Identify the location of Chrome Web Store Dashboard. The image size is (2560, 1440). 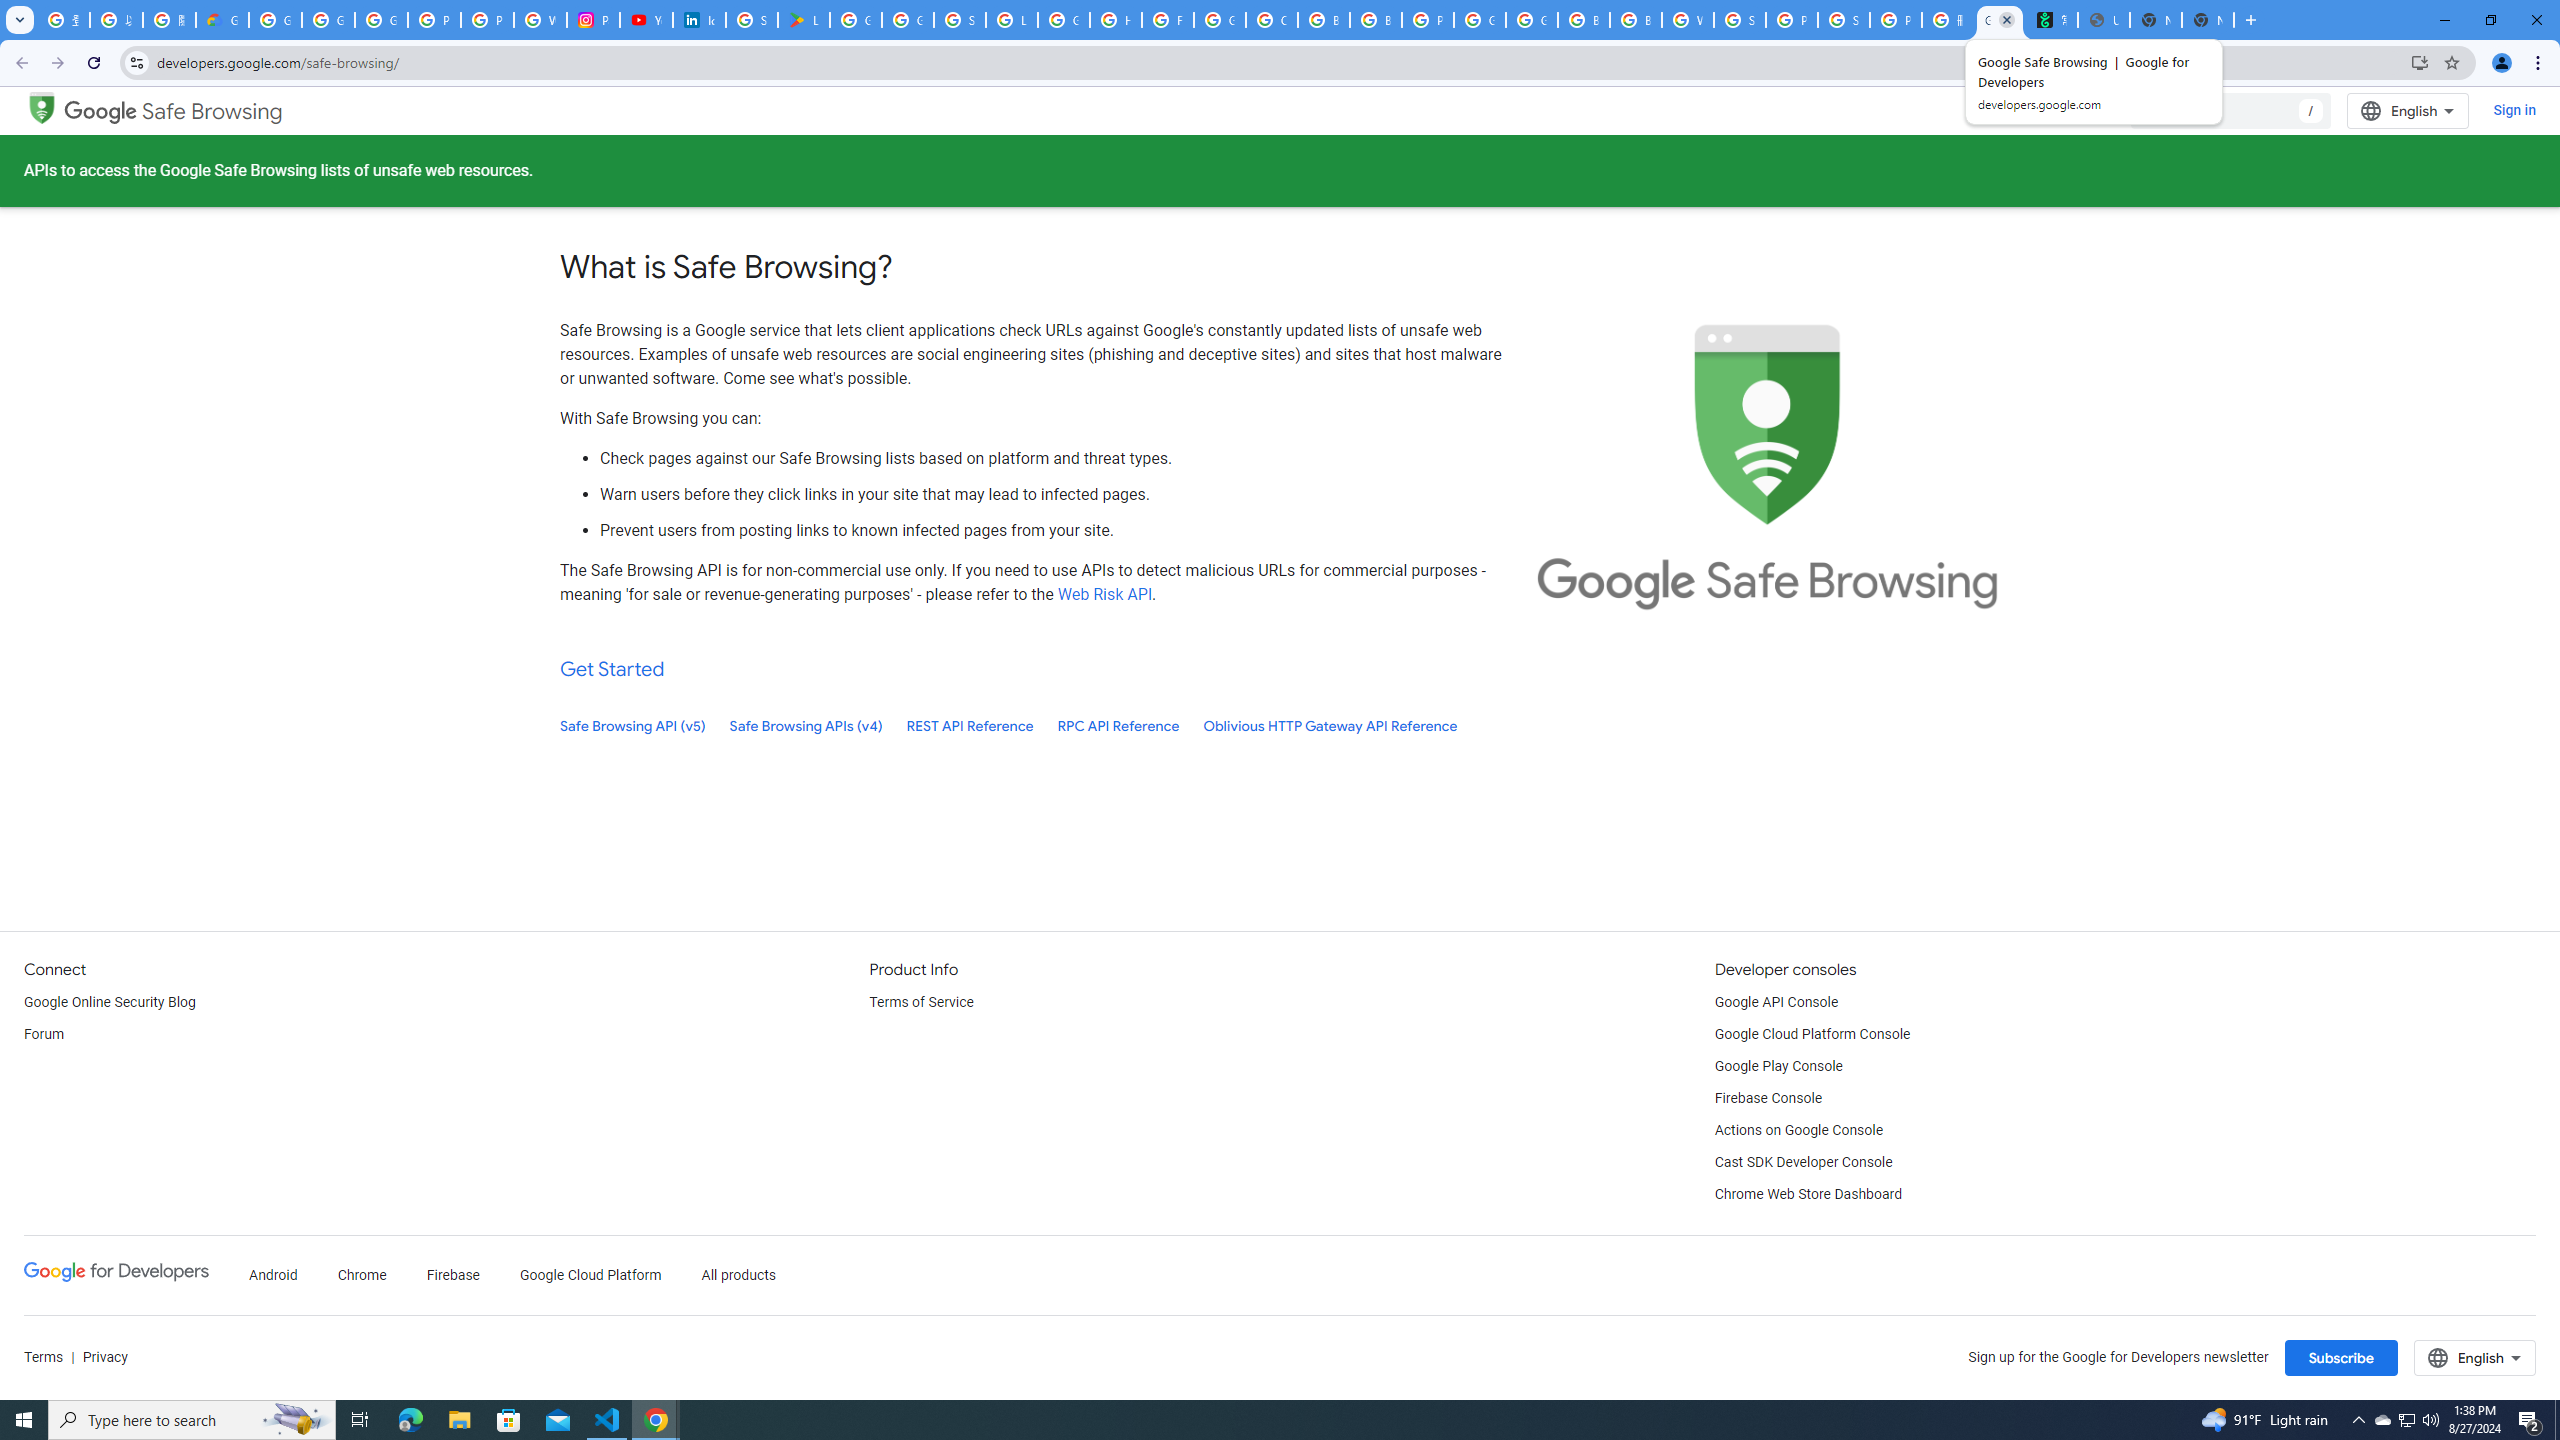
(1808, 1195).